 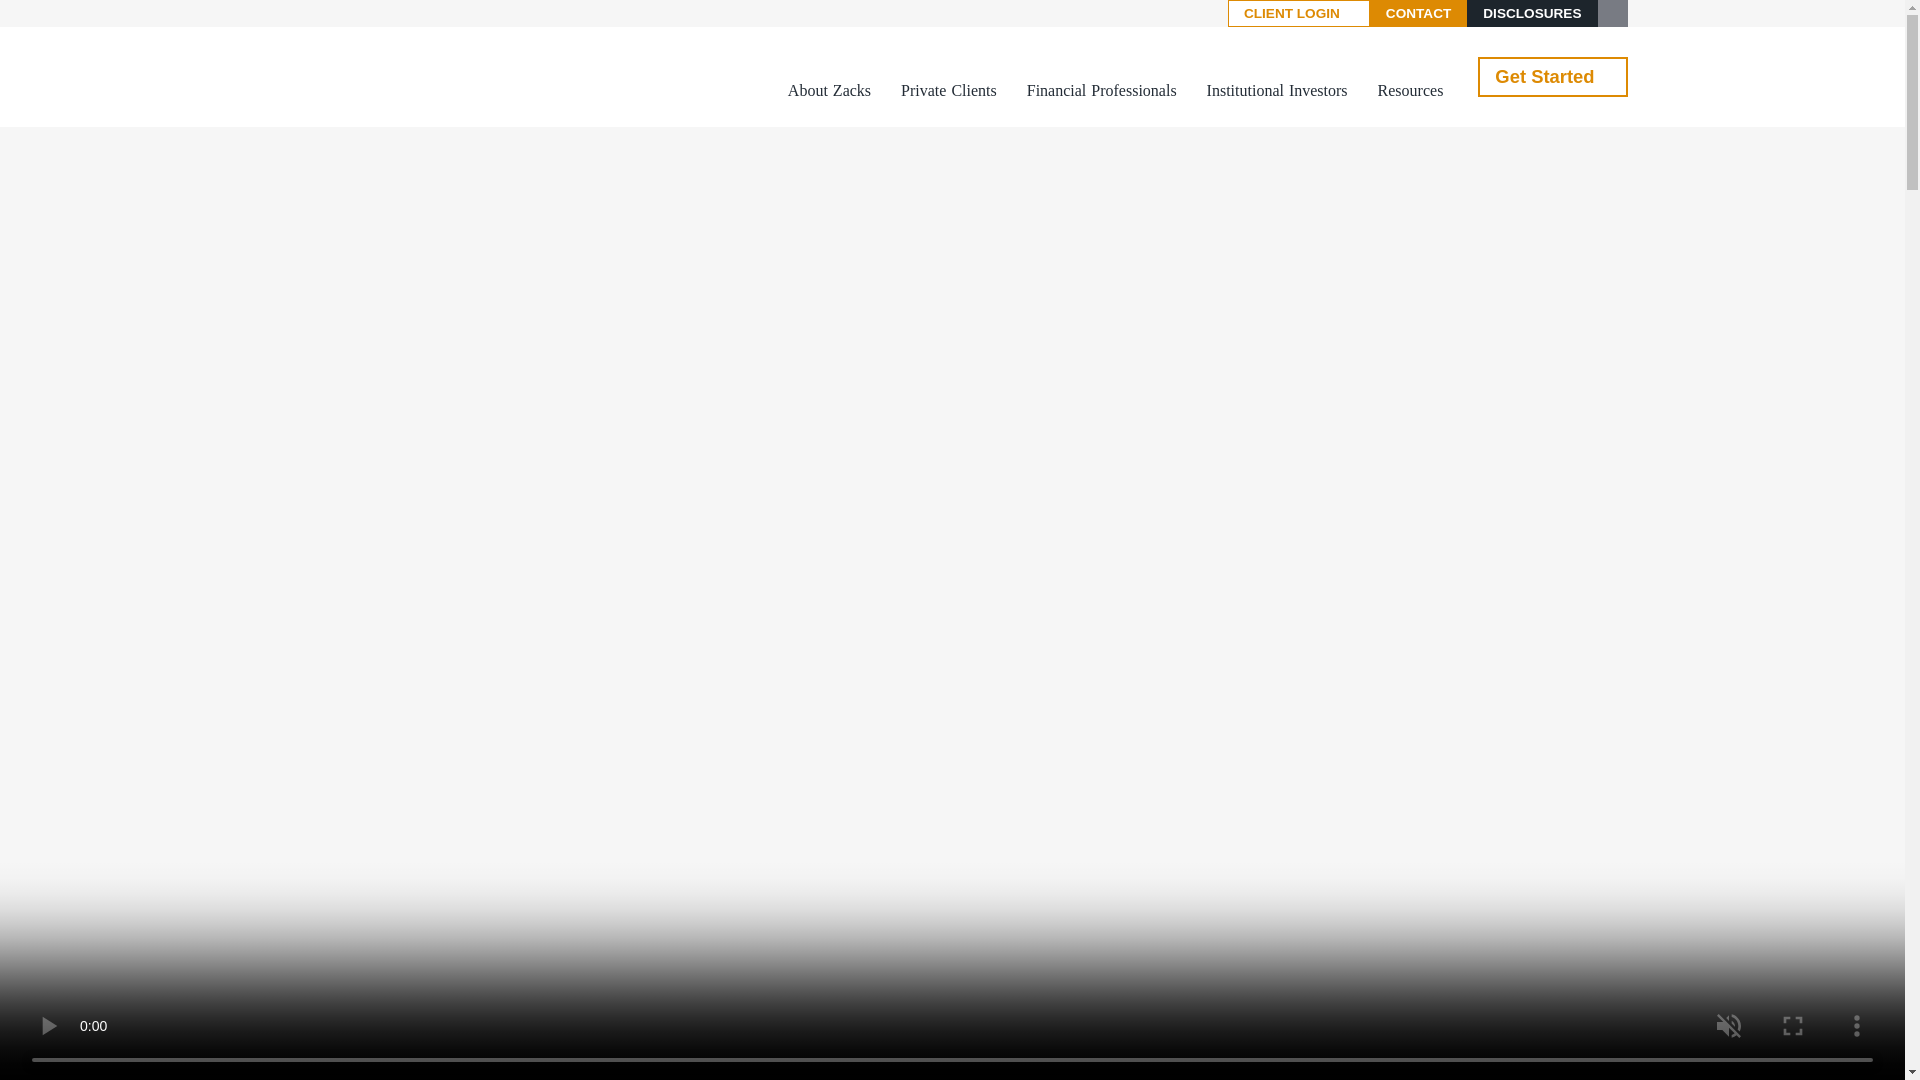 I want to click on CLIENT LOGIN, so click(x=1299, y=14).